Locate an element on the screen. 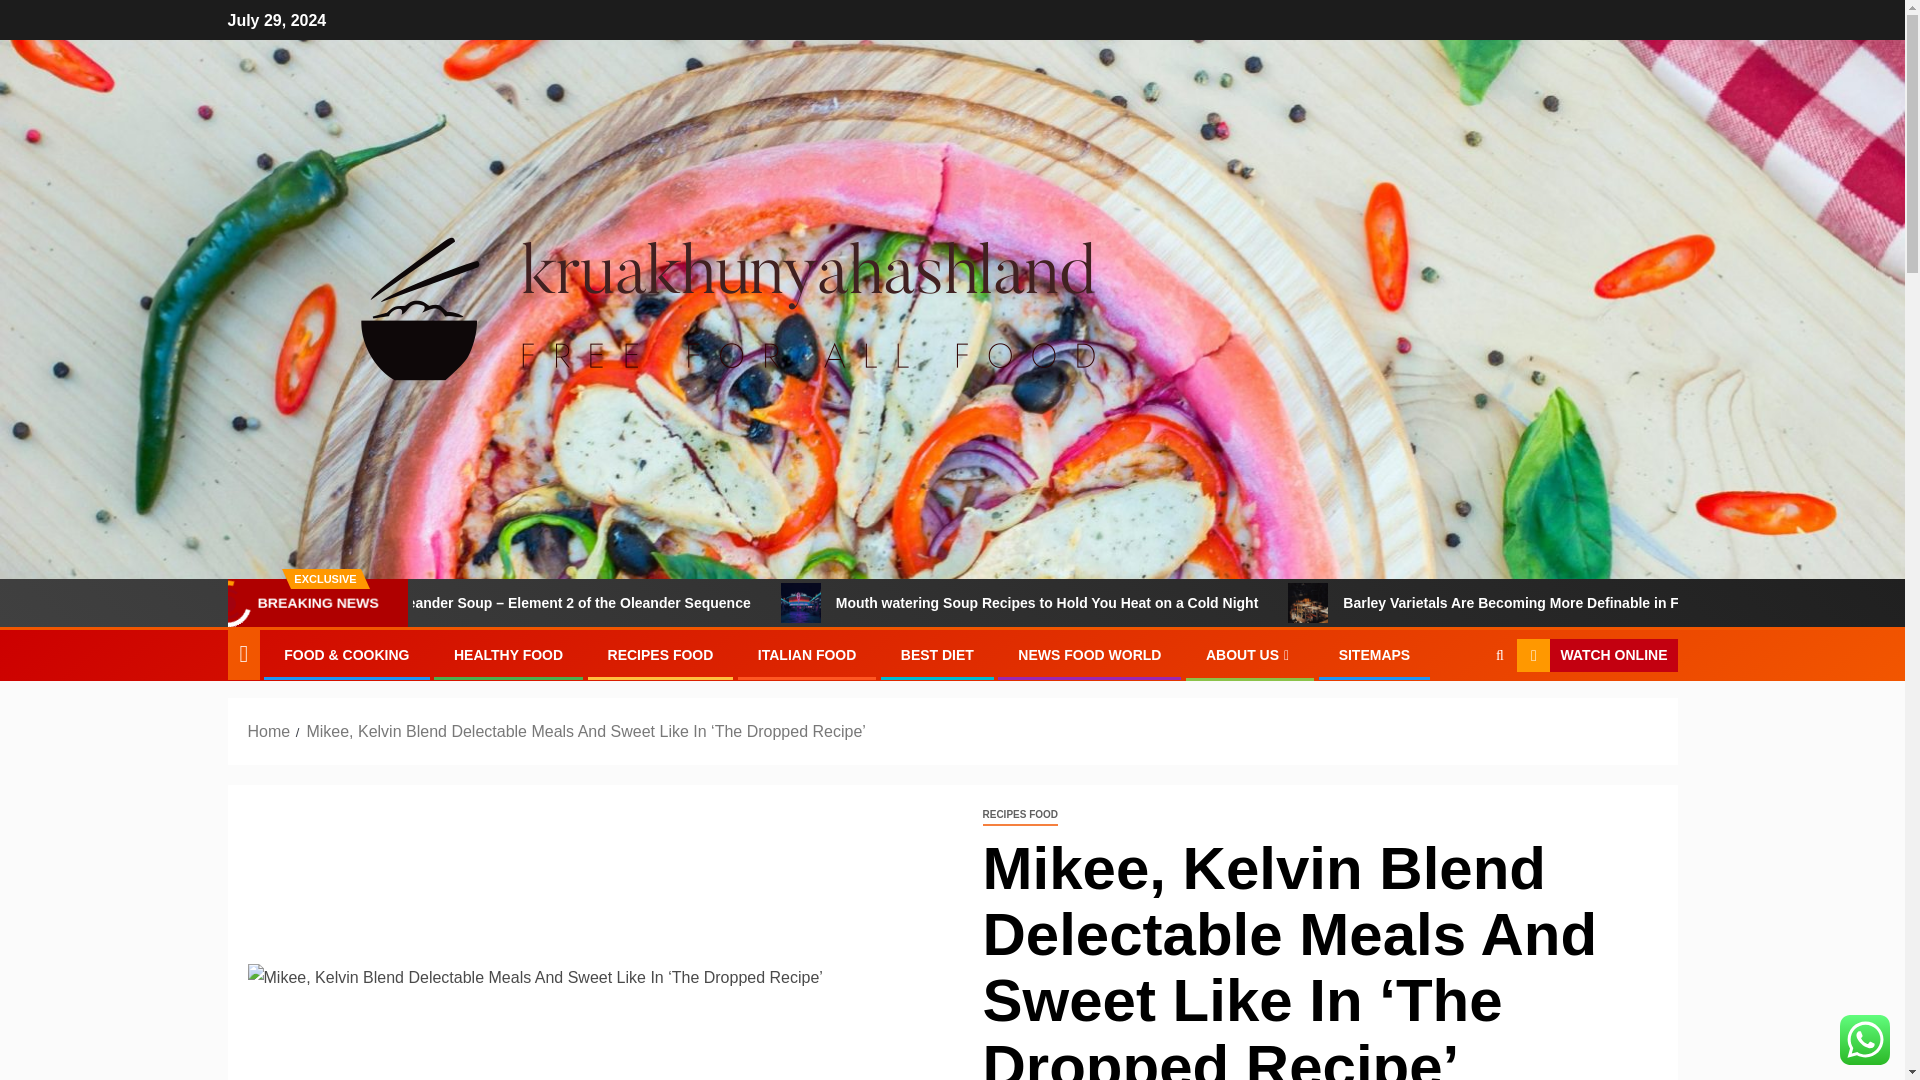 The height and width of the screenshot is (1080, 1920). ABOUT US is located at coordinates (1250, 654).